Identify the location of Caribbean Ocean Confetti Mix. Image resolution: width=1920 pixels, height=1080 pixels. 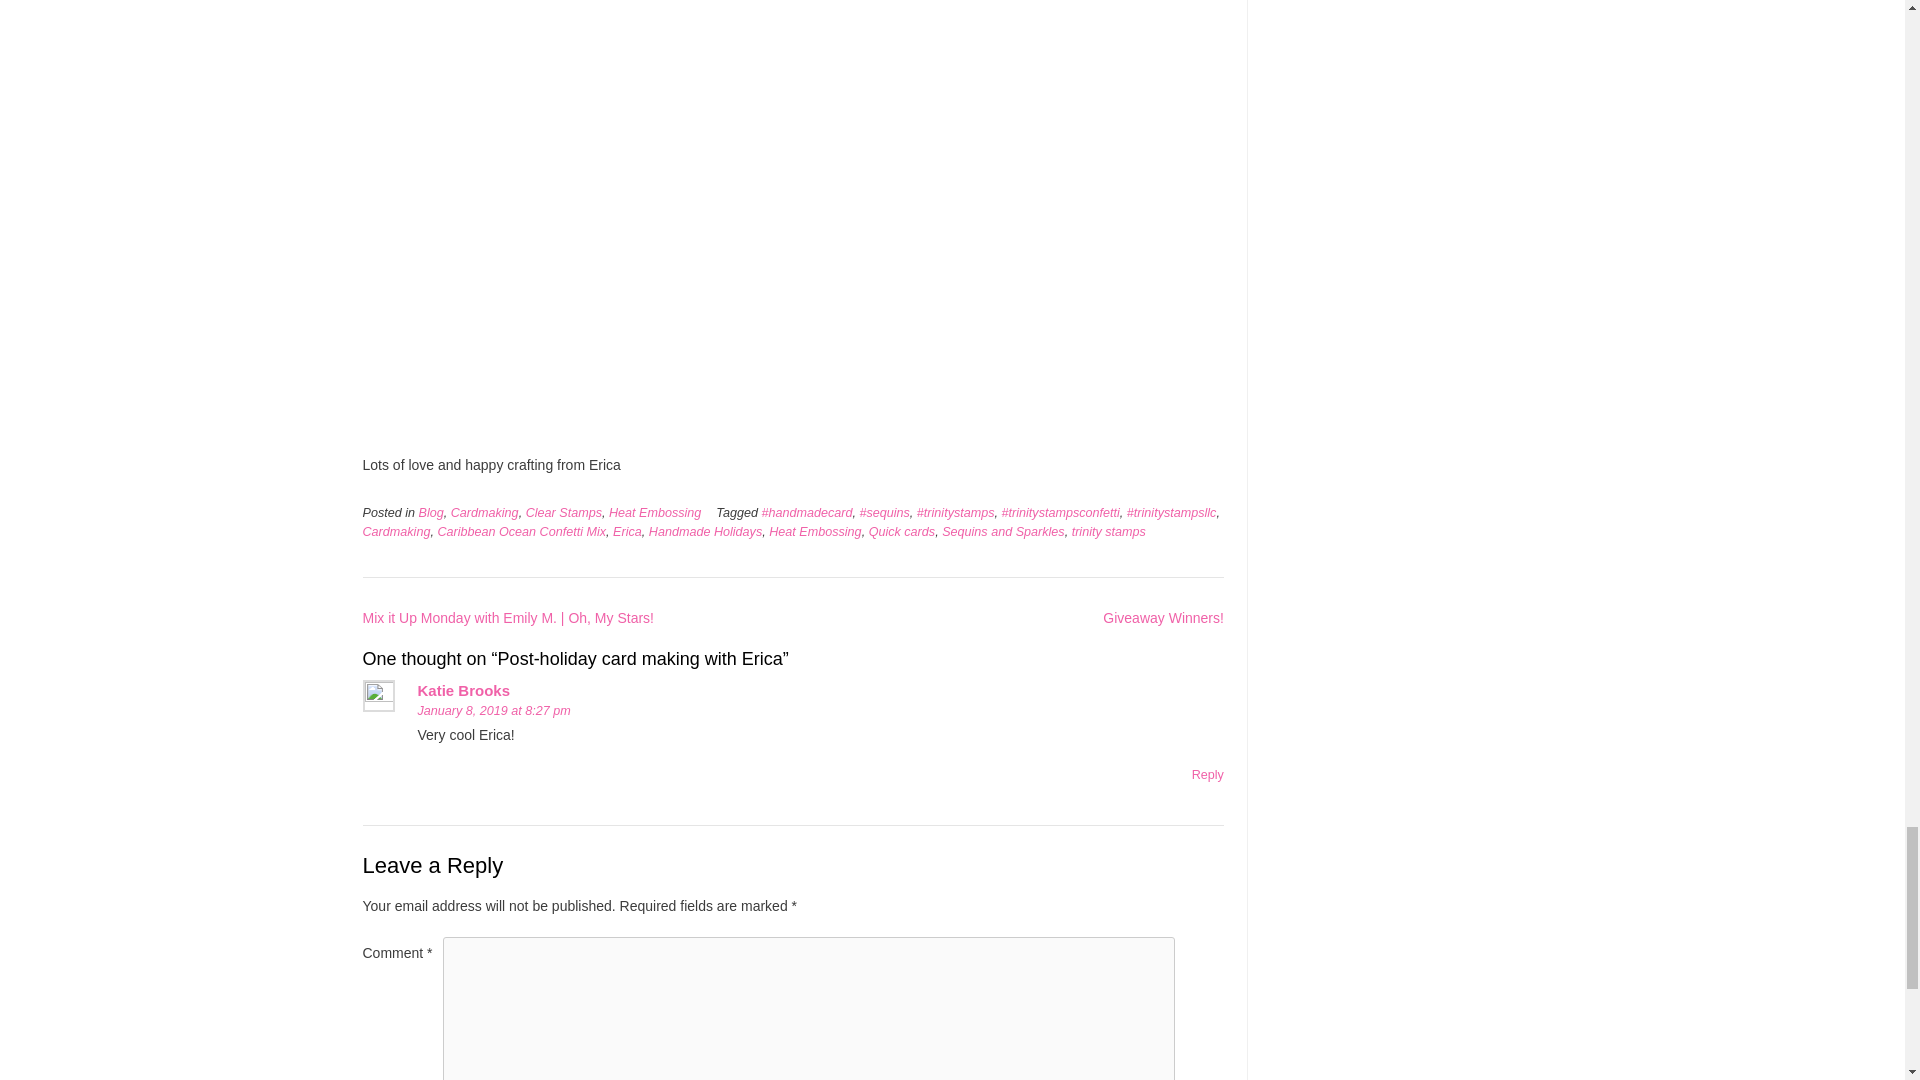
(522, 531).